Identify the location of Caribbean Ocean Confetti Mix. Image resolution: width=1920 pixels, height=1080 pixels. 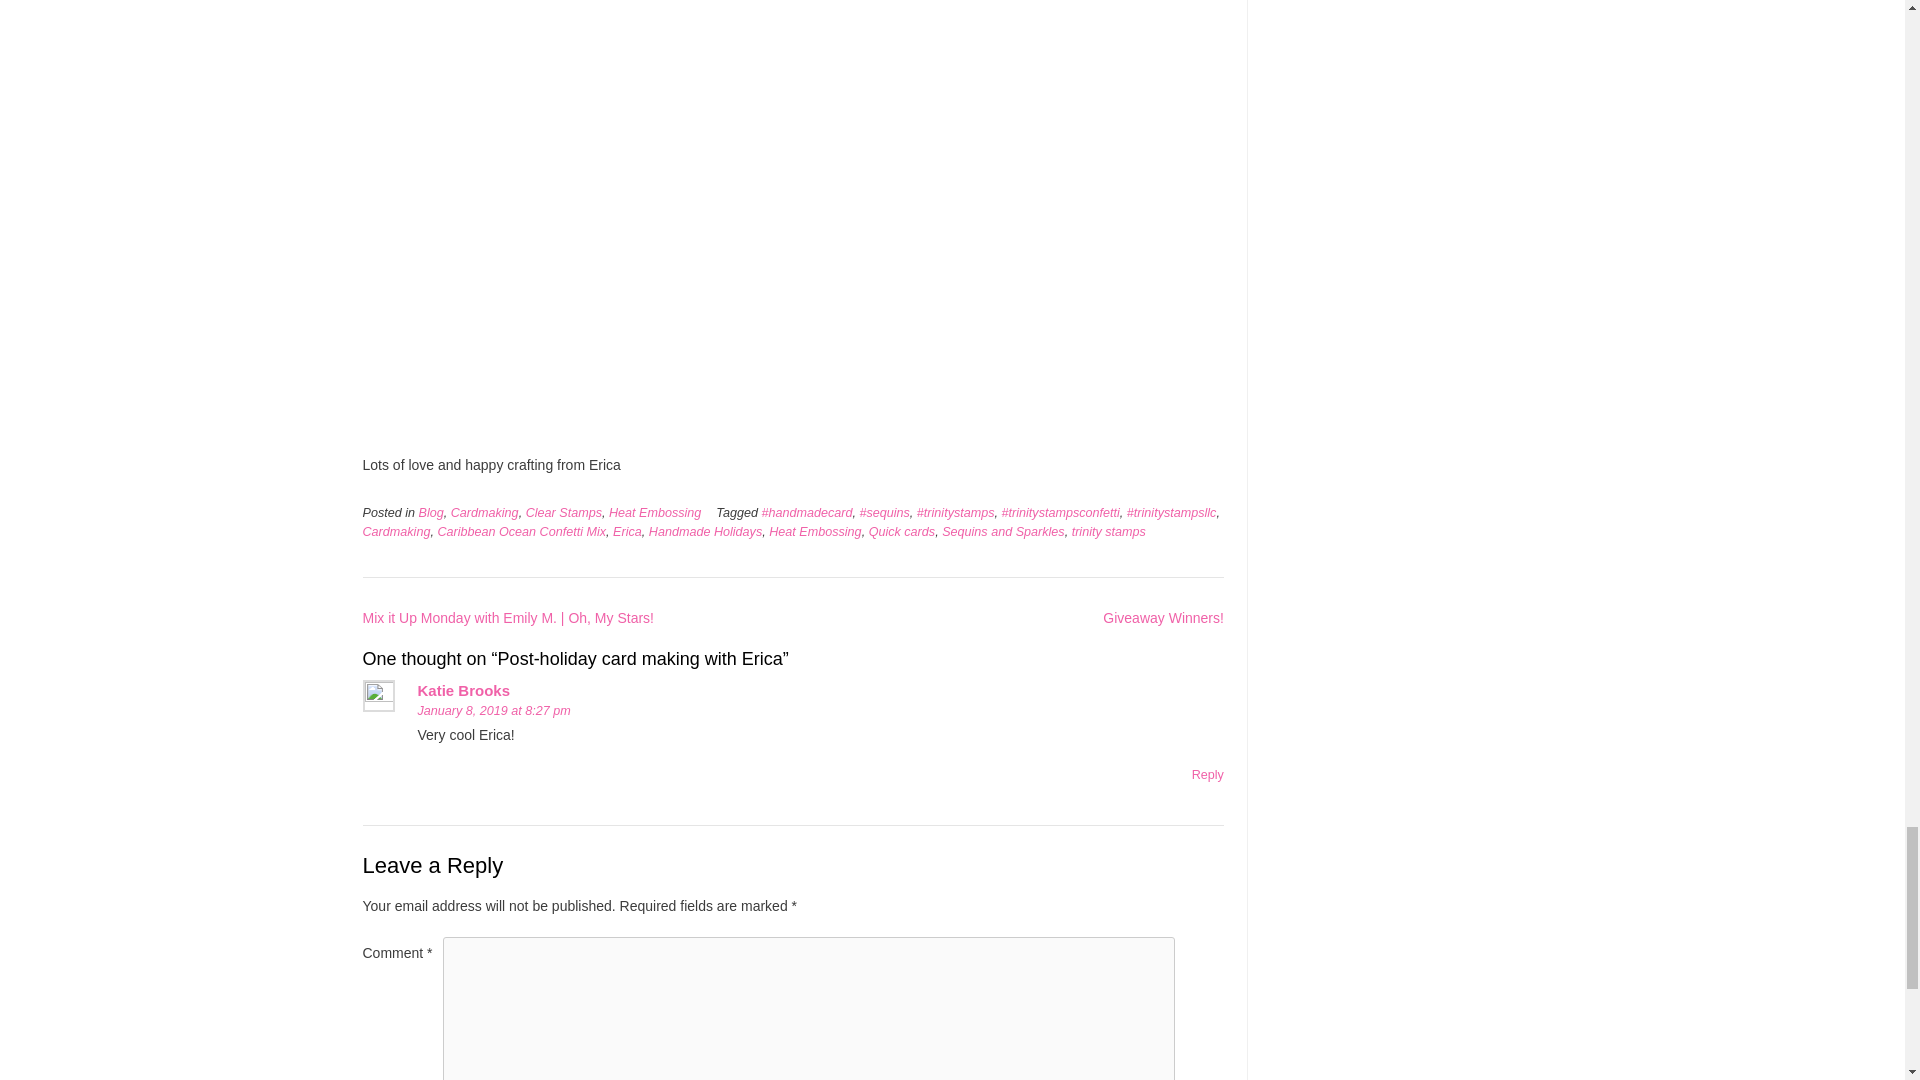
(522, 531).